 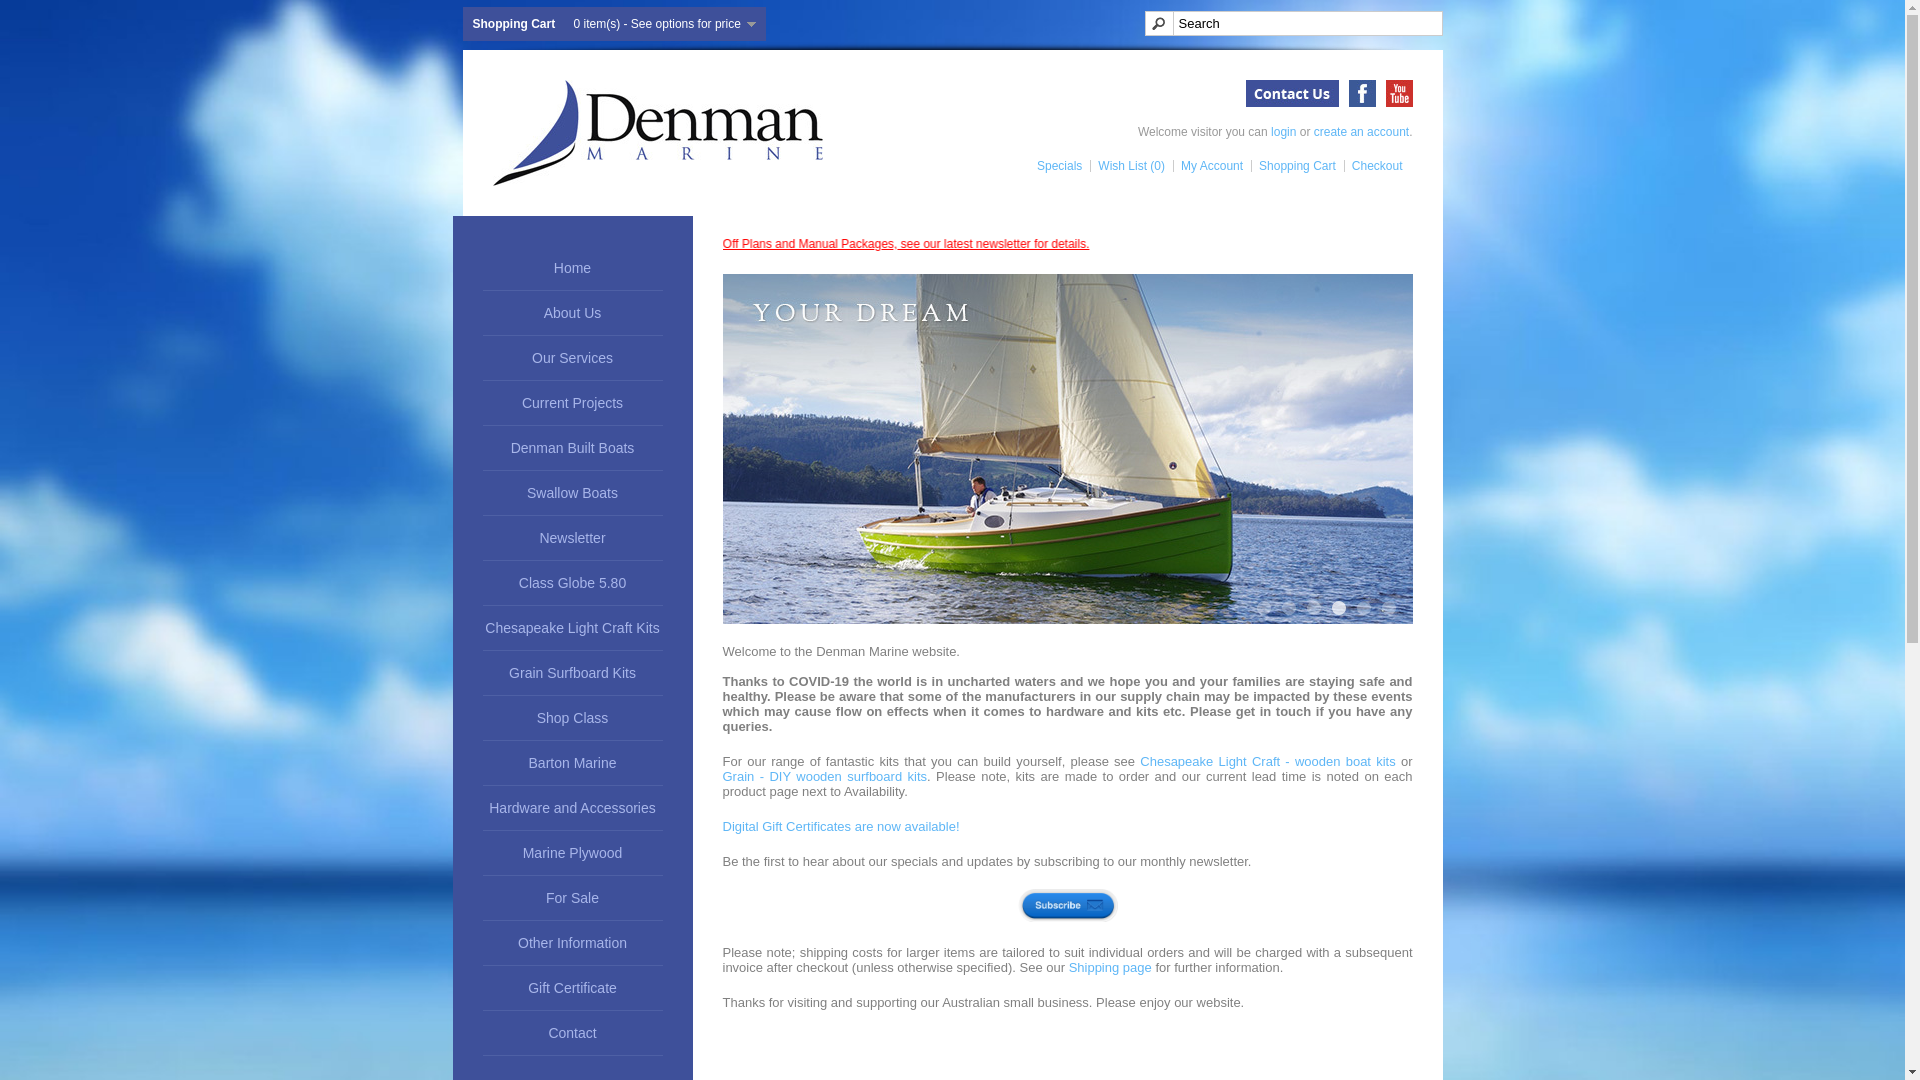 I want to click on For Sale, so click(x=572, y=898).